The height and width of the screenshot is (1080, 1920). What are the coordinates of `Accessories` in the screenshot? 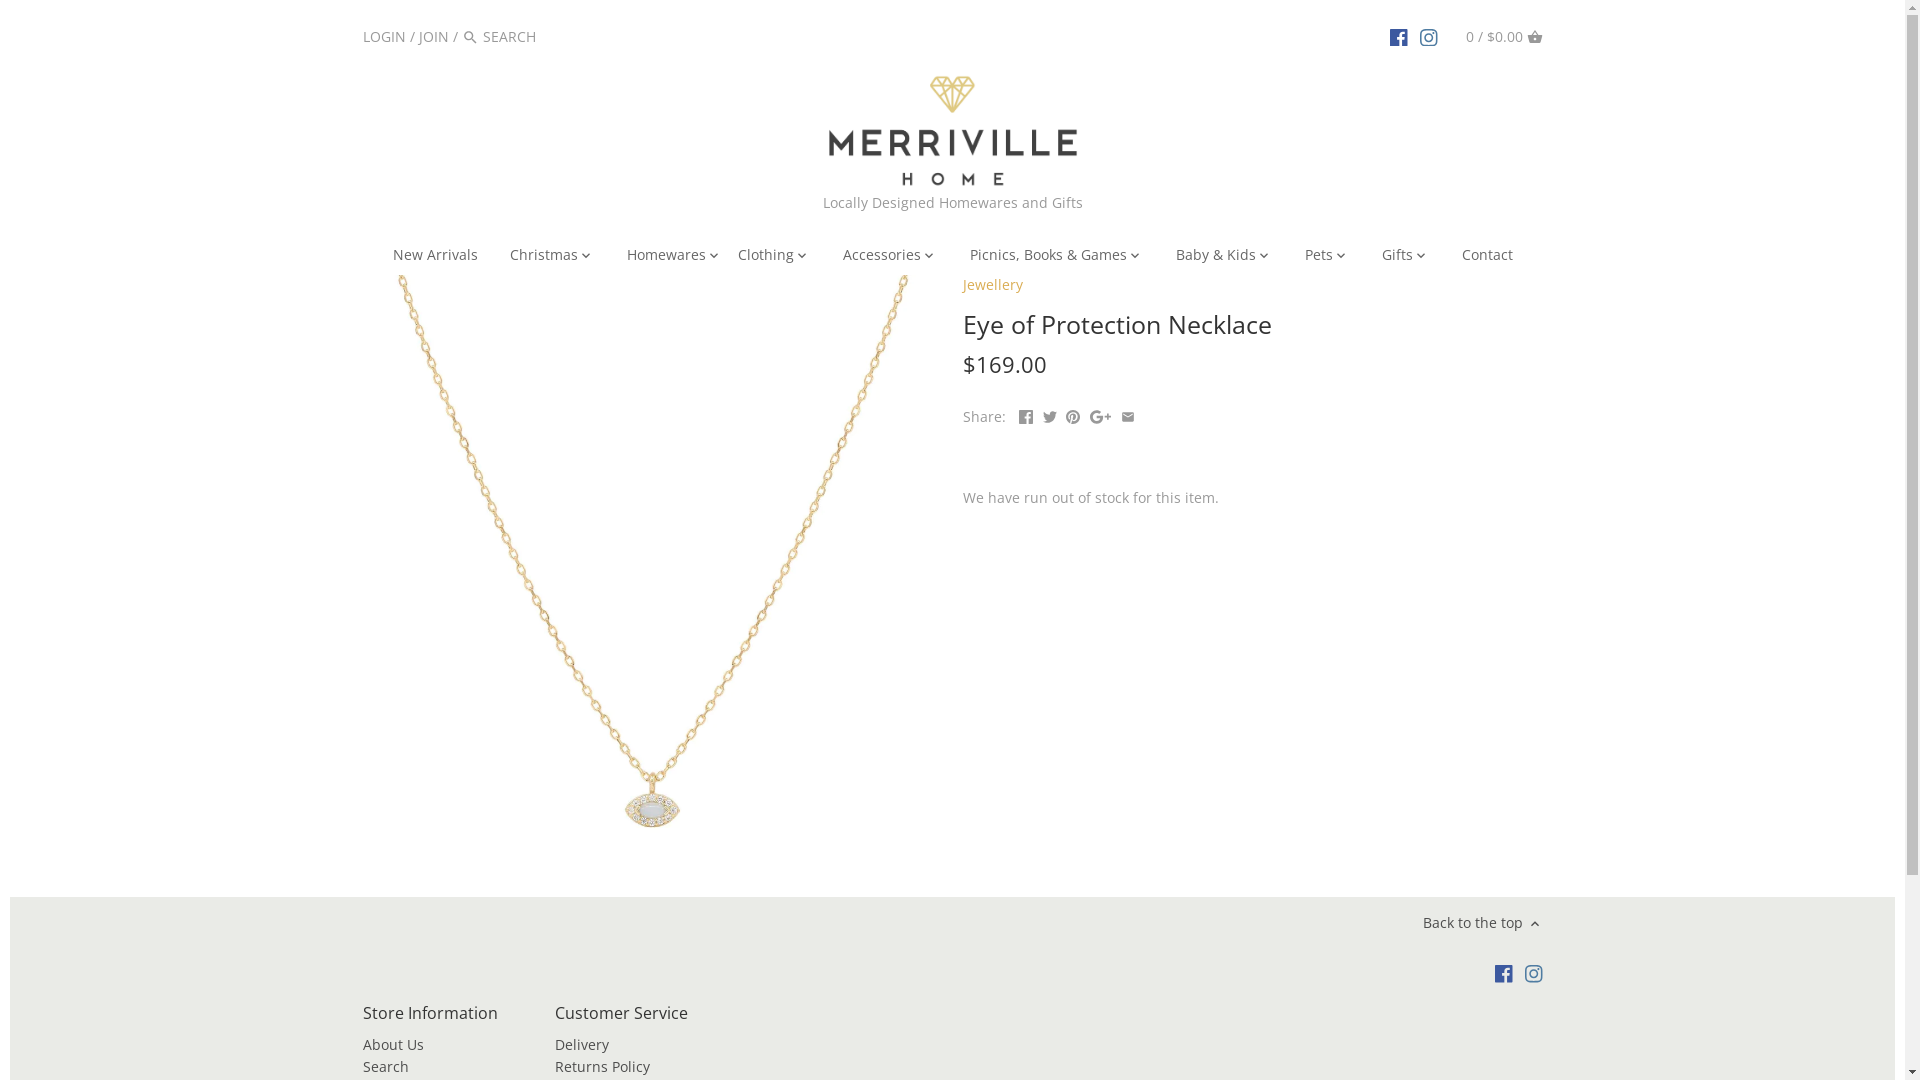 It's located at (881, 258).